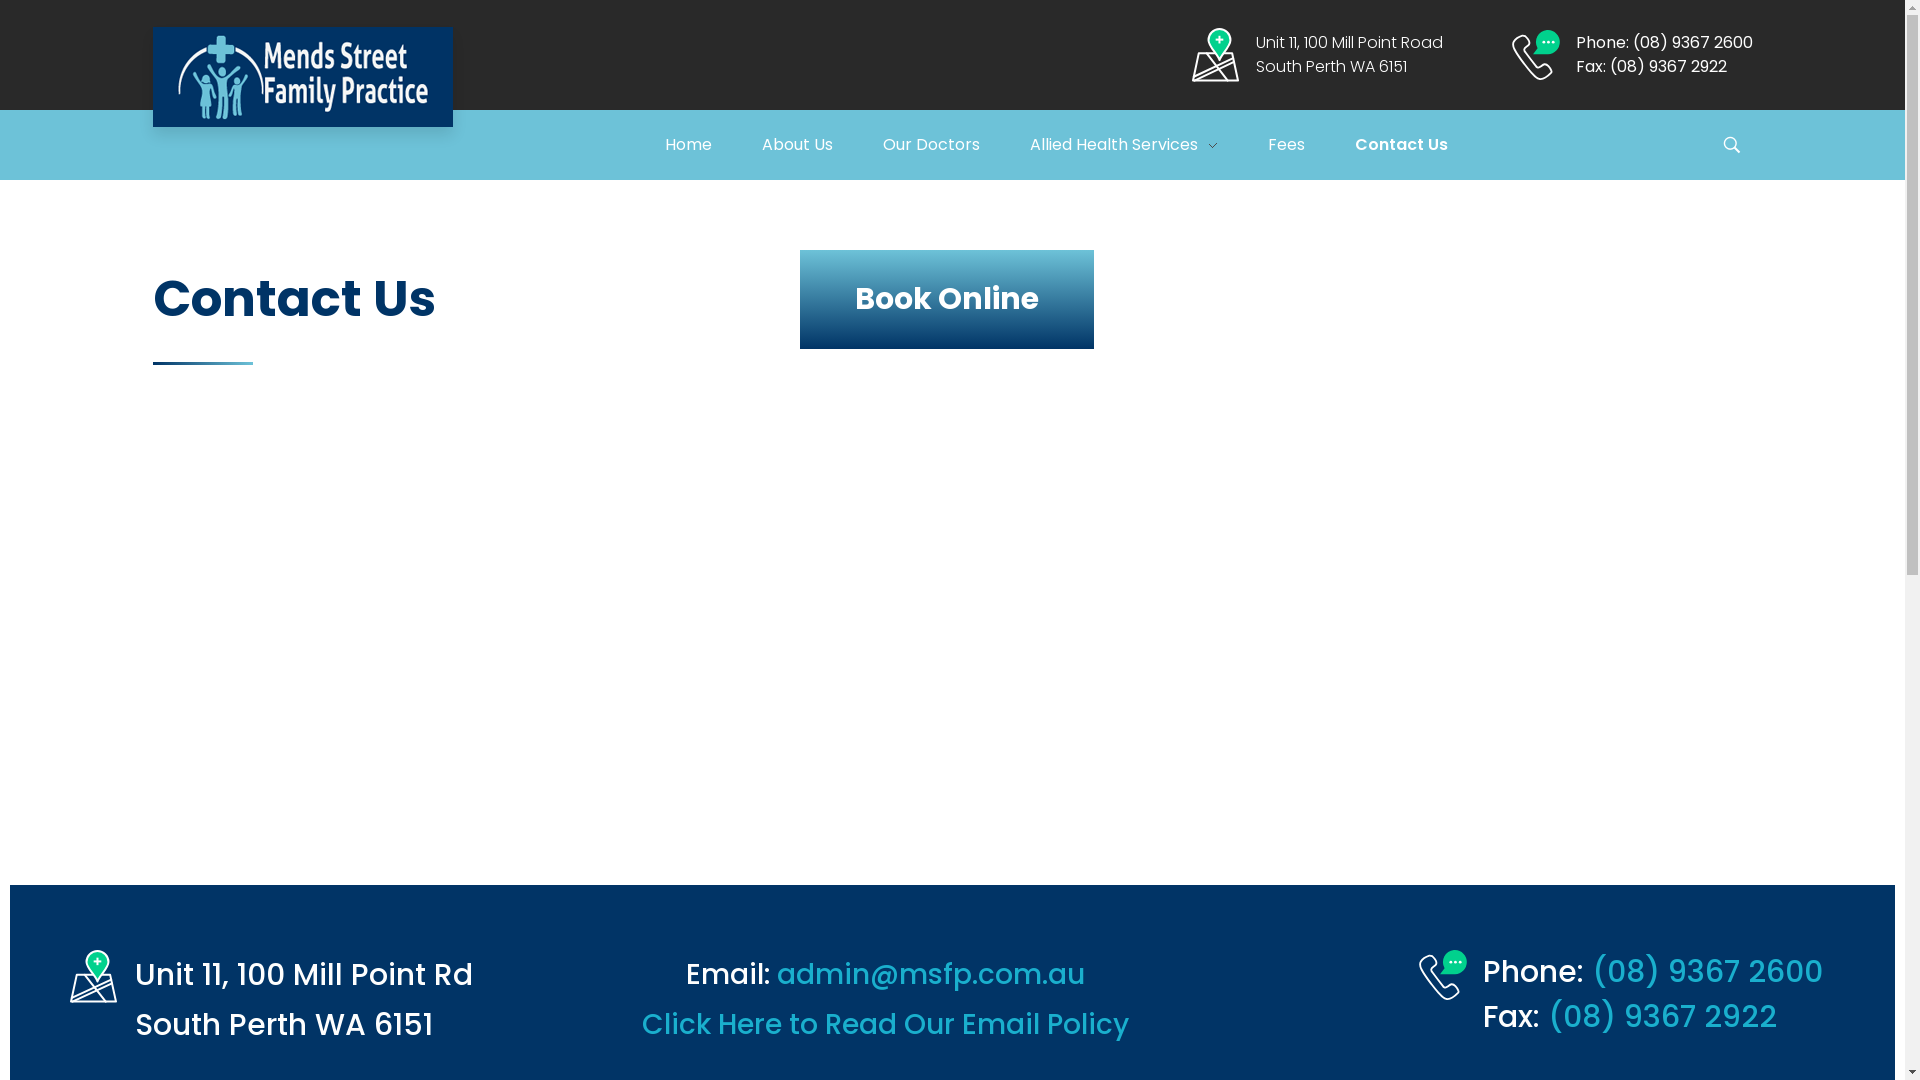 The width and height of the screenshot is (1920, 1080). I want to click on (08) 9367 2600, so click(1708, 972).